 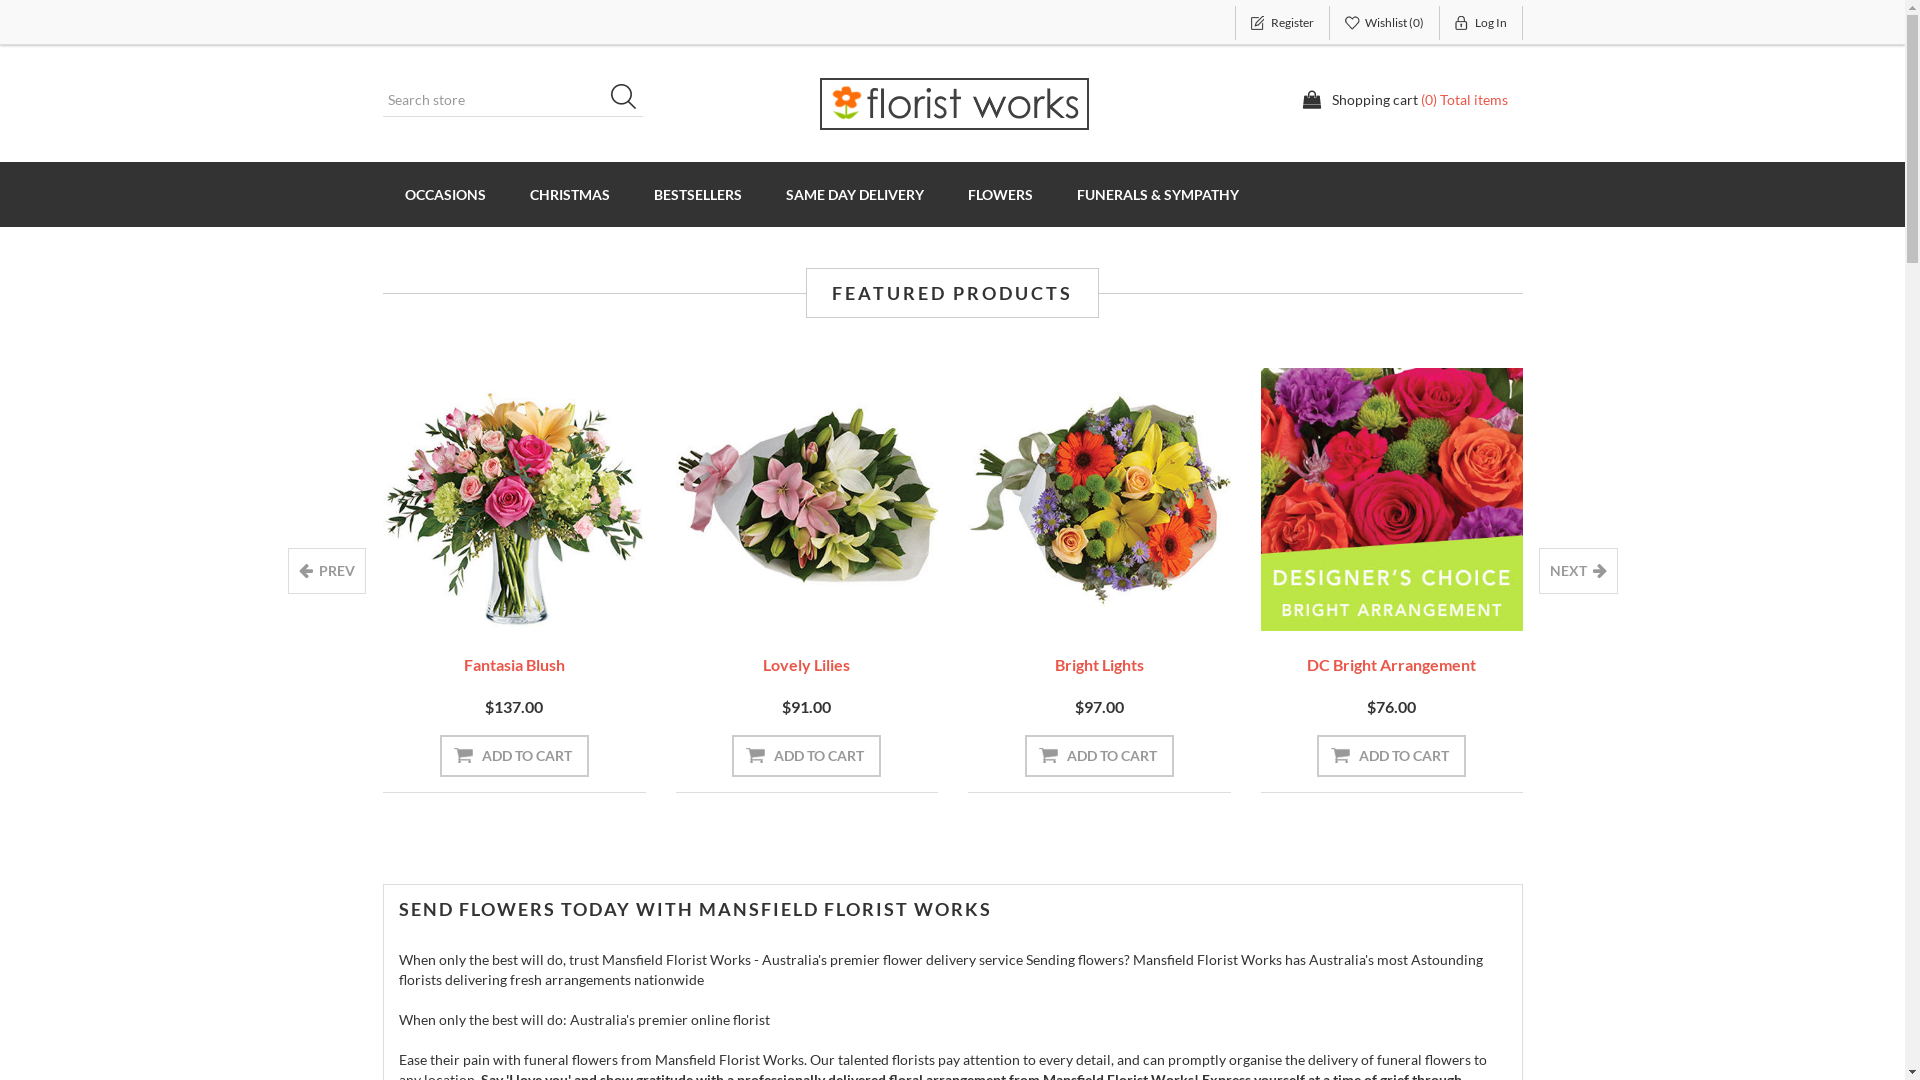 What do you see at coordinates (1157, 194) in the screenshot?
I see `FUNERALS & SYMPATHY` at bounding box center [1157, 194].